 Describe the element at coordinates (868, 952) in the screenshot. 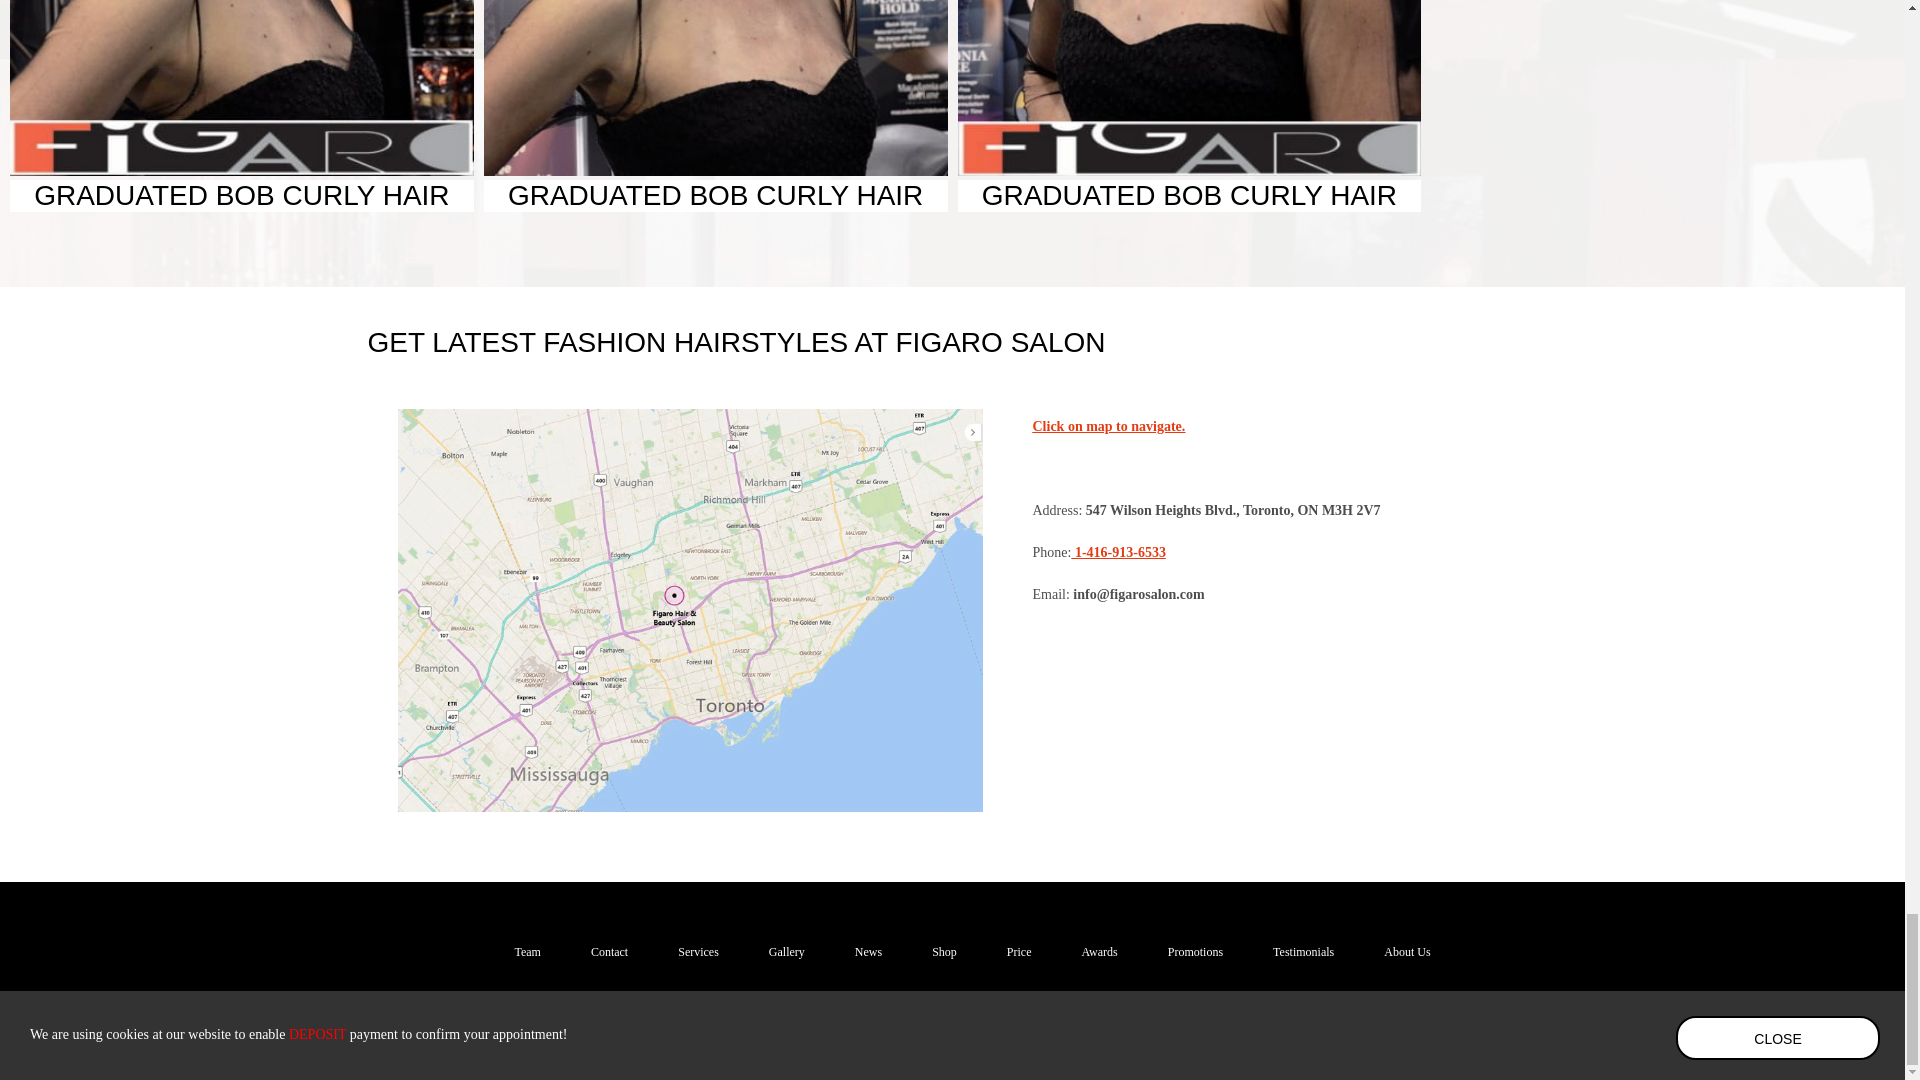

I see `News` at that location.